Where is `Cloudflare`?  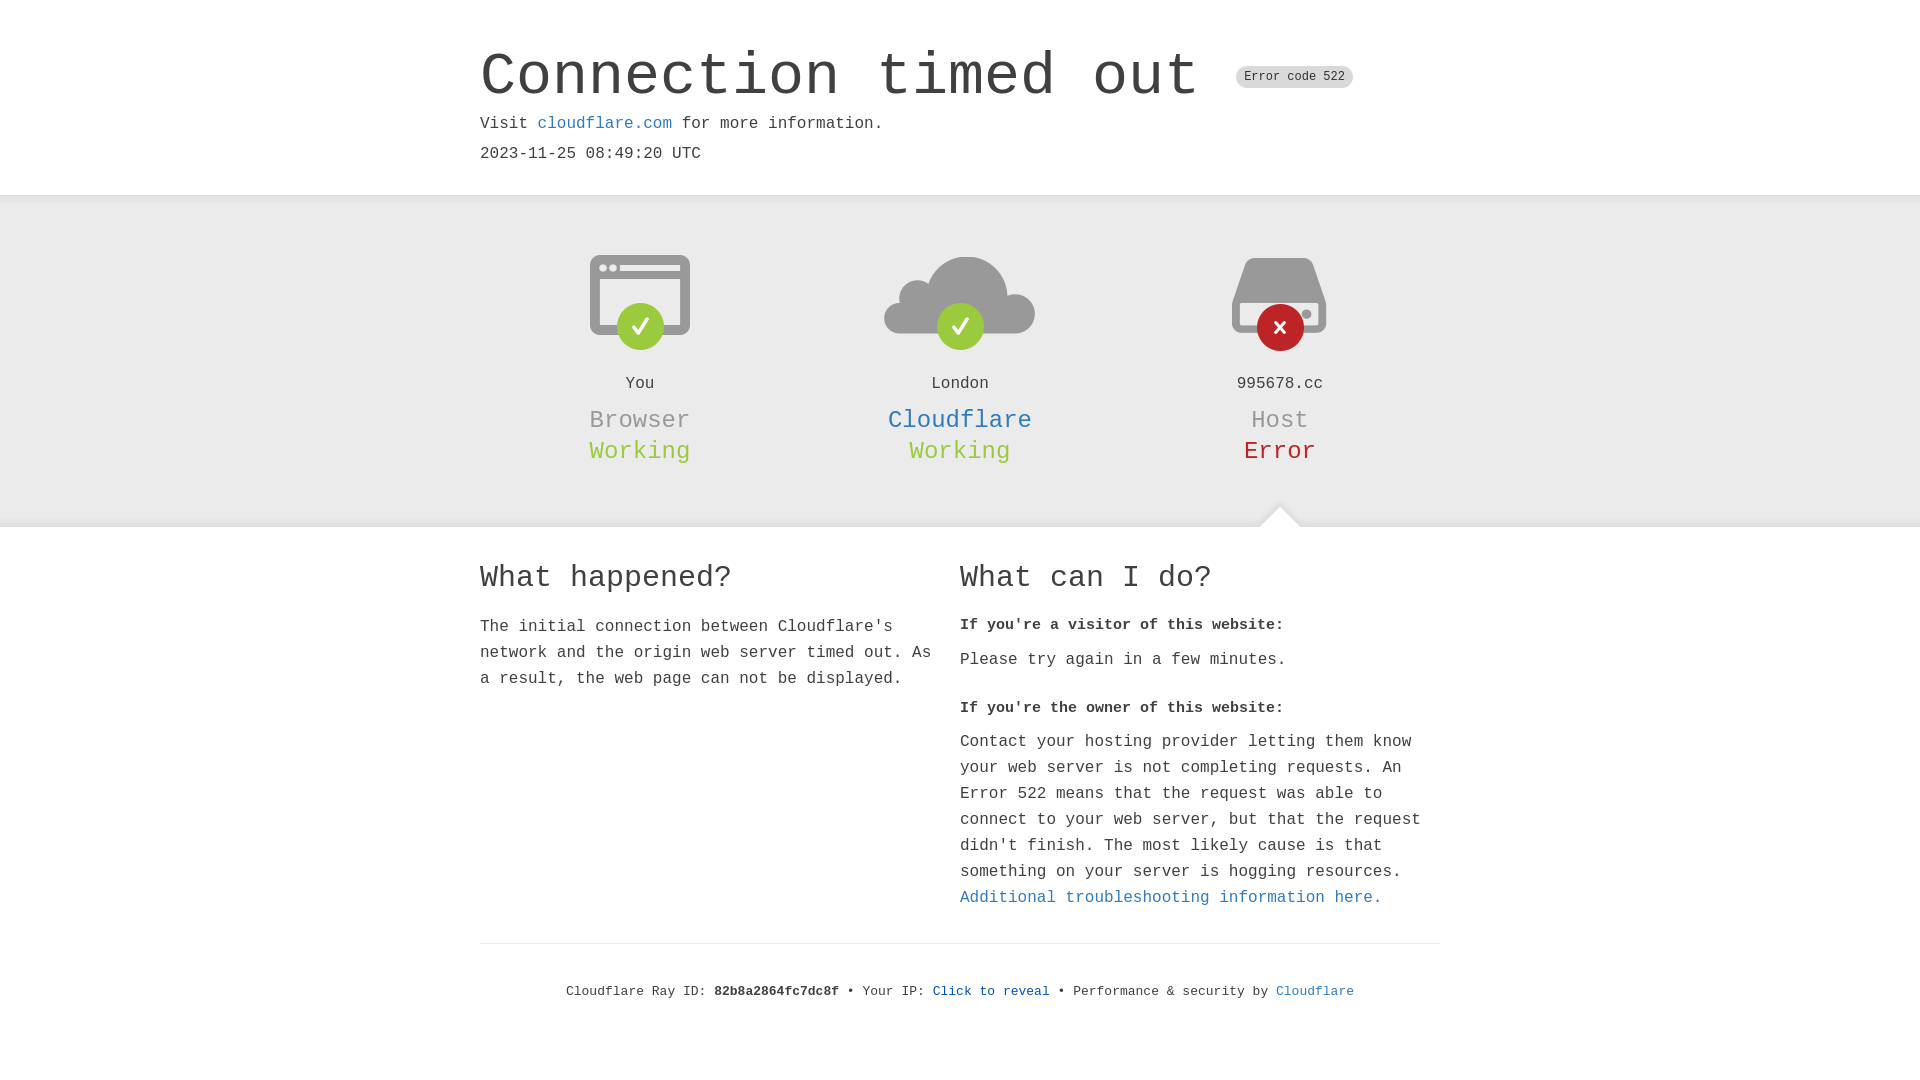 Cloudflare is located at coordinates (960, 420).